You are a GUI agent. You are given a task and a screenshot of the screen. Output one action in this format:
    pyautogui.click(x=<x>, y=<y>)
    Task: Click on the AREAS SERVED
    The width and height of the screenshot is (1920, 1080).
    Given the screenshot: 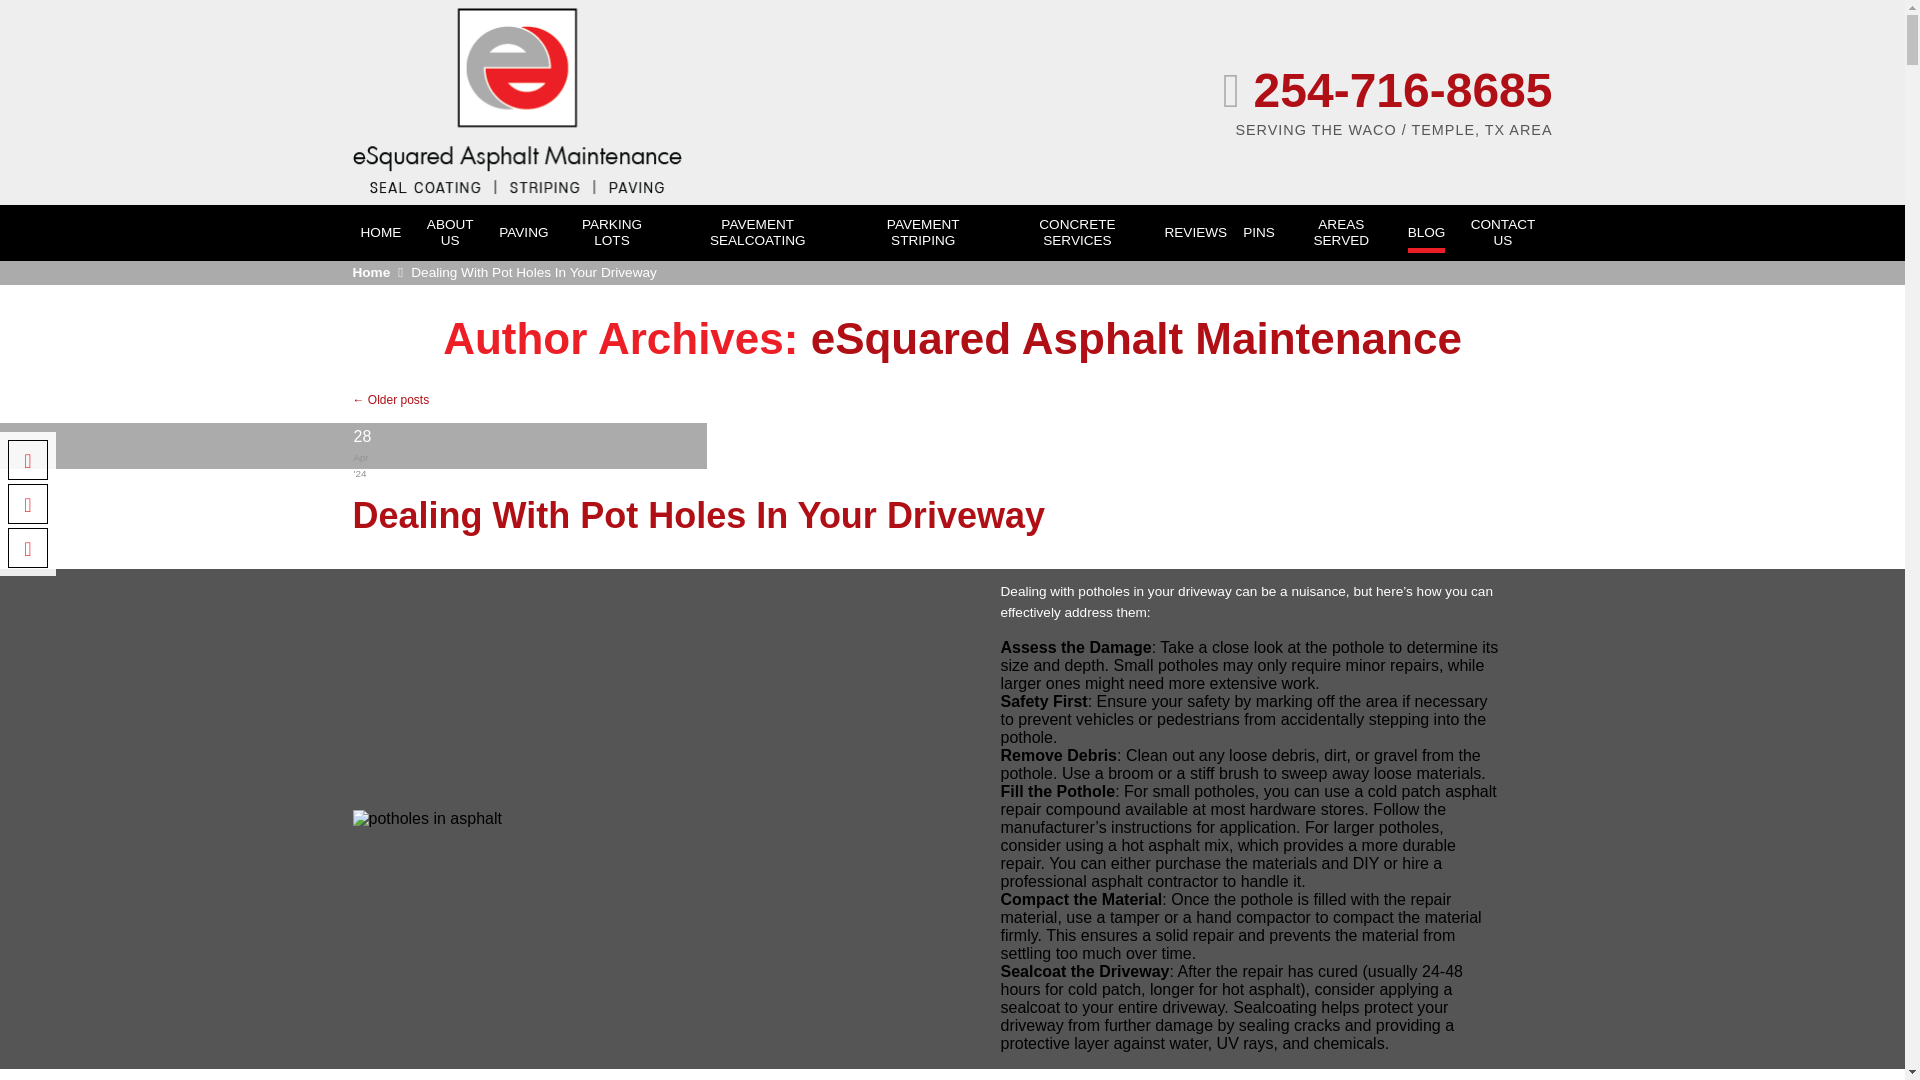 What is the action you would take?
    pyautogui.click(x=1341, y=233)
    